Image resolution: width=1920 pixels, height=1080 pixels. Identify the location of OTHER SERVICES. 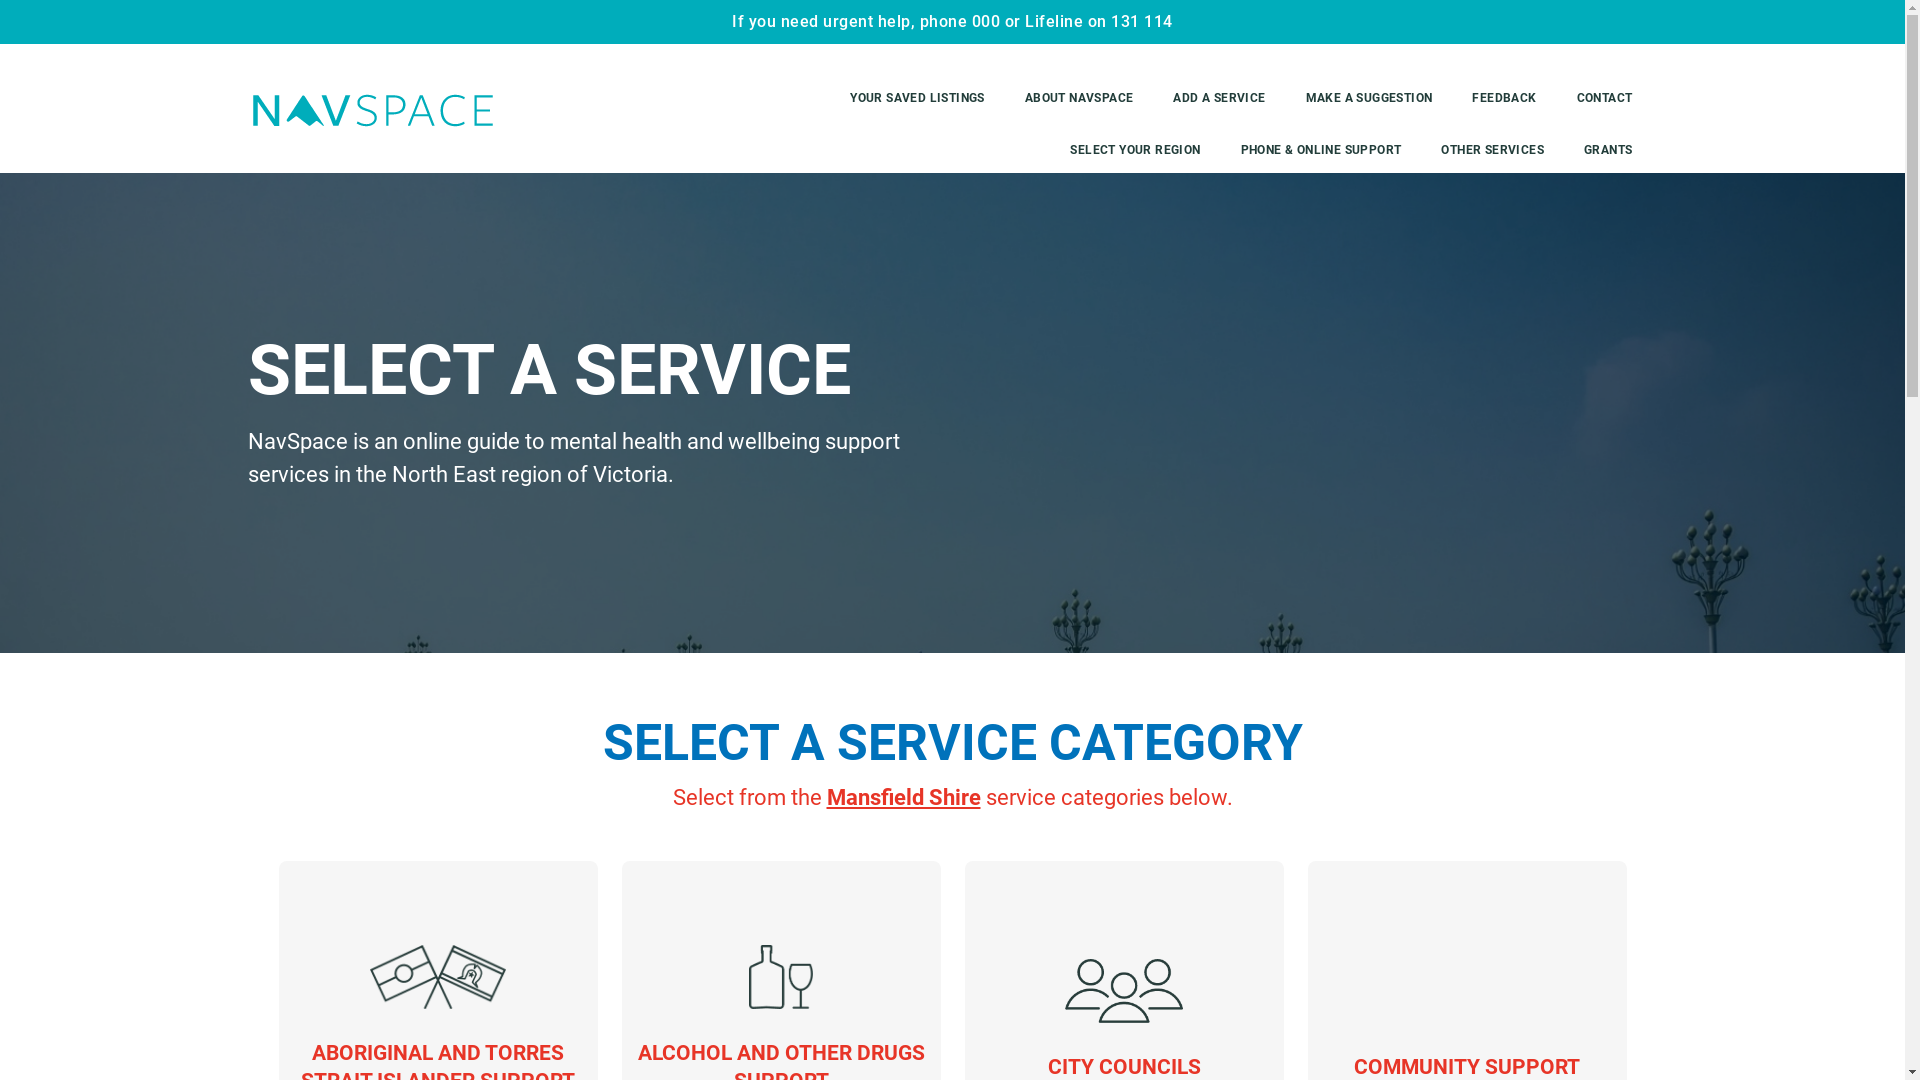
(1492, 150).